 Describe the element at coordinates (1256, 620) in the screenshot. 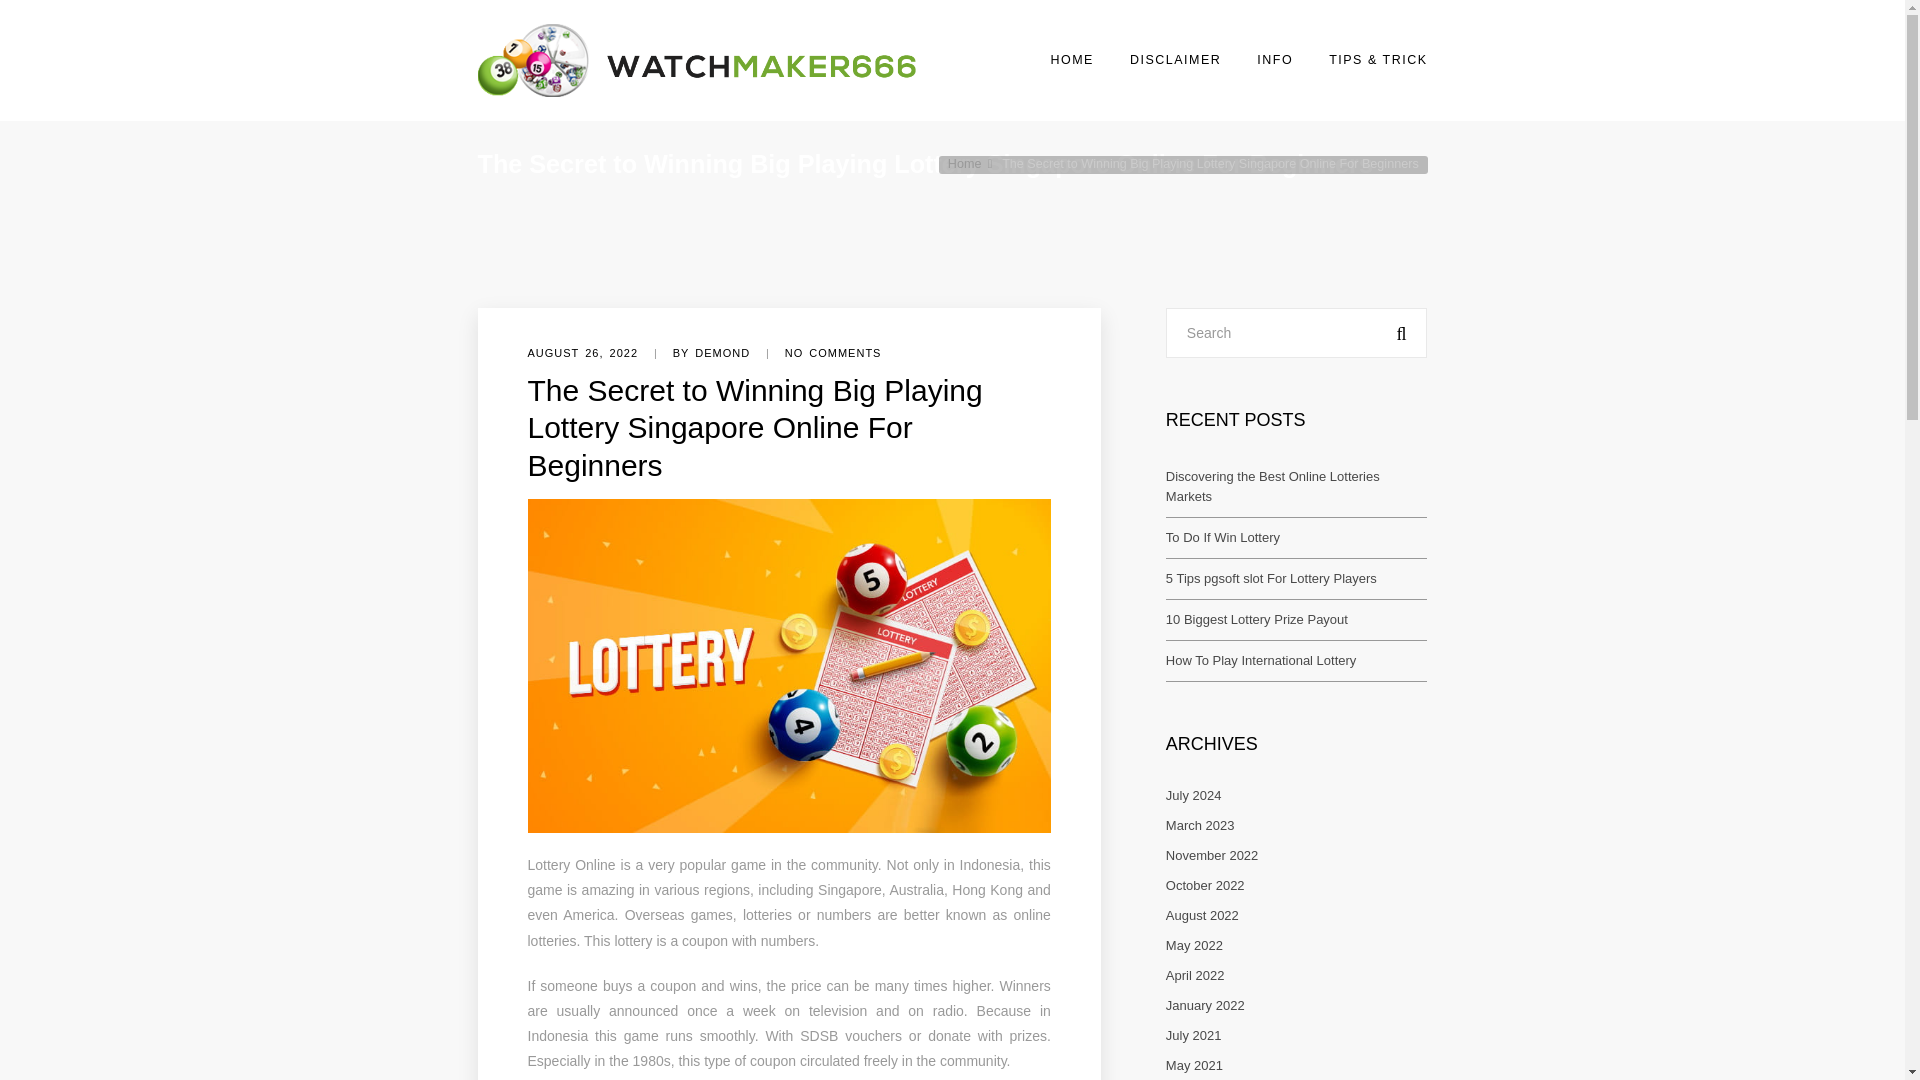

I see `10 Biggest Lottery Prize Payout` at that location.